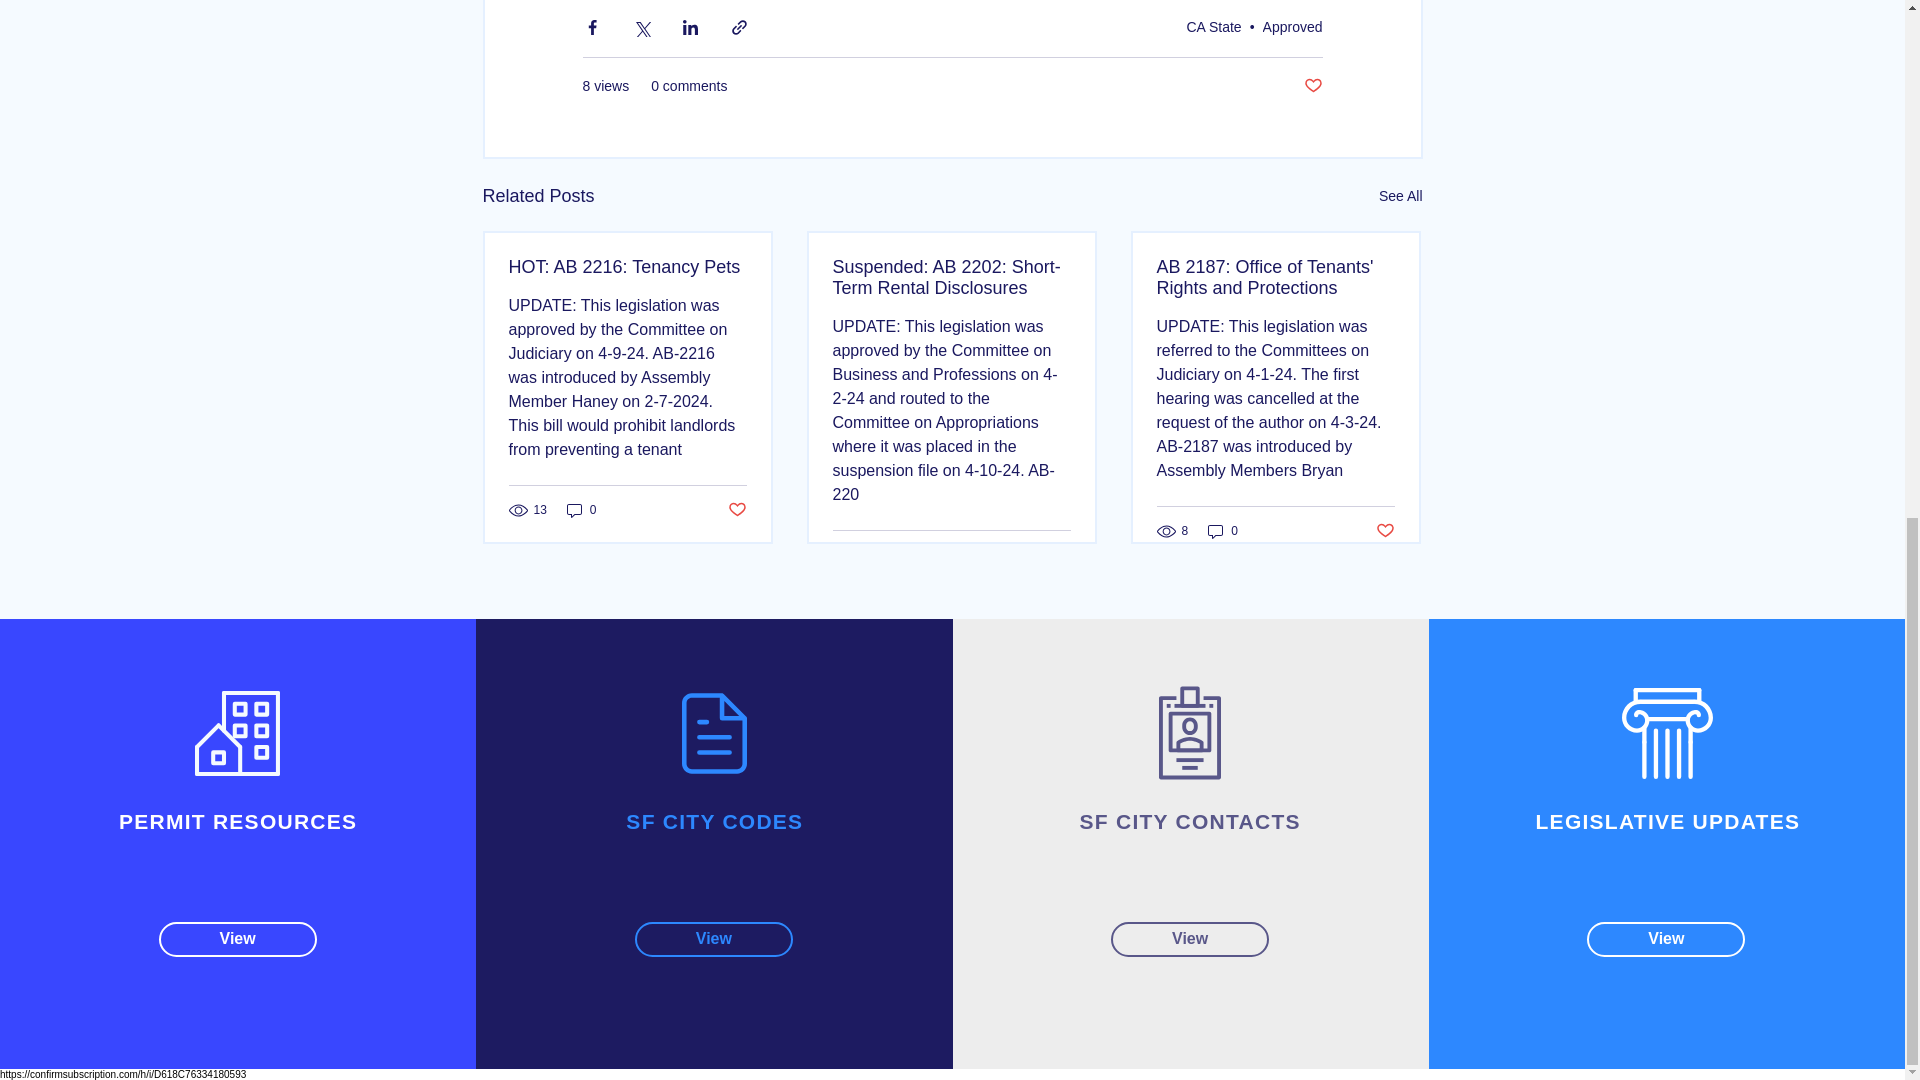 The image size is (1920, 1080). Describe the element at coordinates (1213, 26) in the screenshot. I see `CA State` at that location.